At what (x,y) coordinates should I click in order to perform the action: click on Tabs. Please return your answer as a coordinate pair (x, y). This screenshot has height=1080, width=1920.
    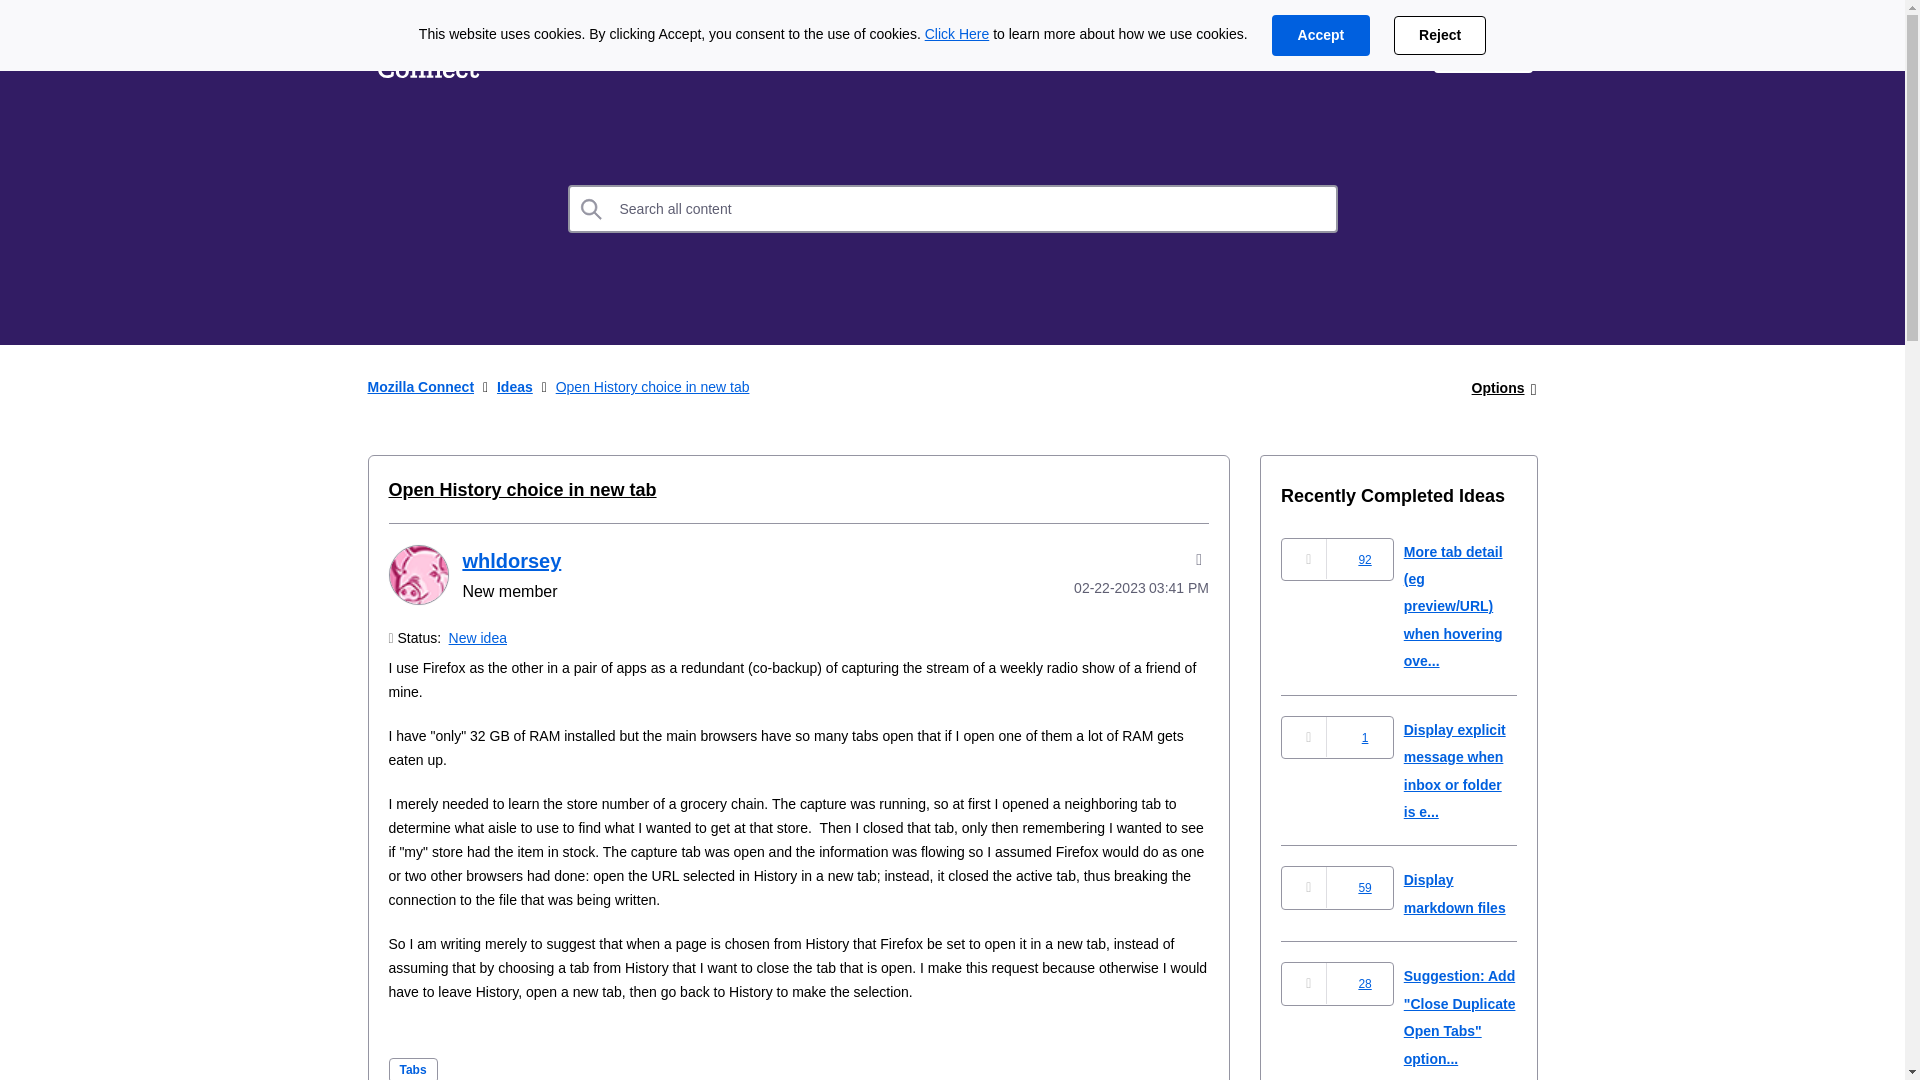
    Looking at the image, I should click on (412, 1069).